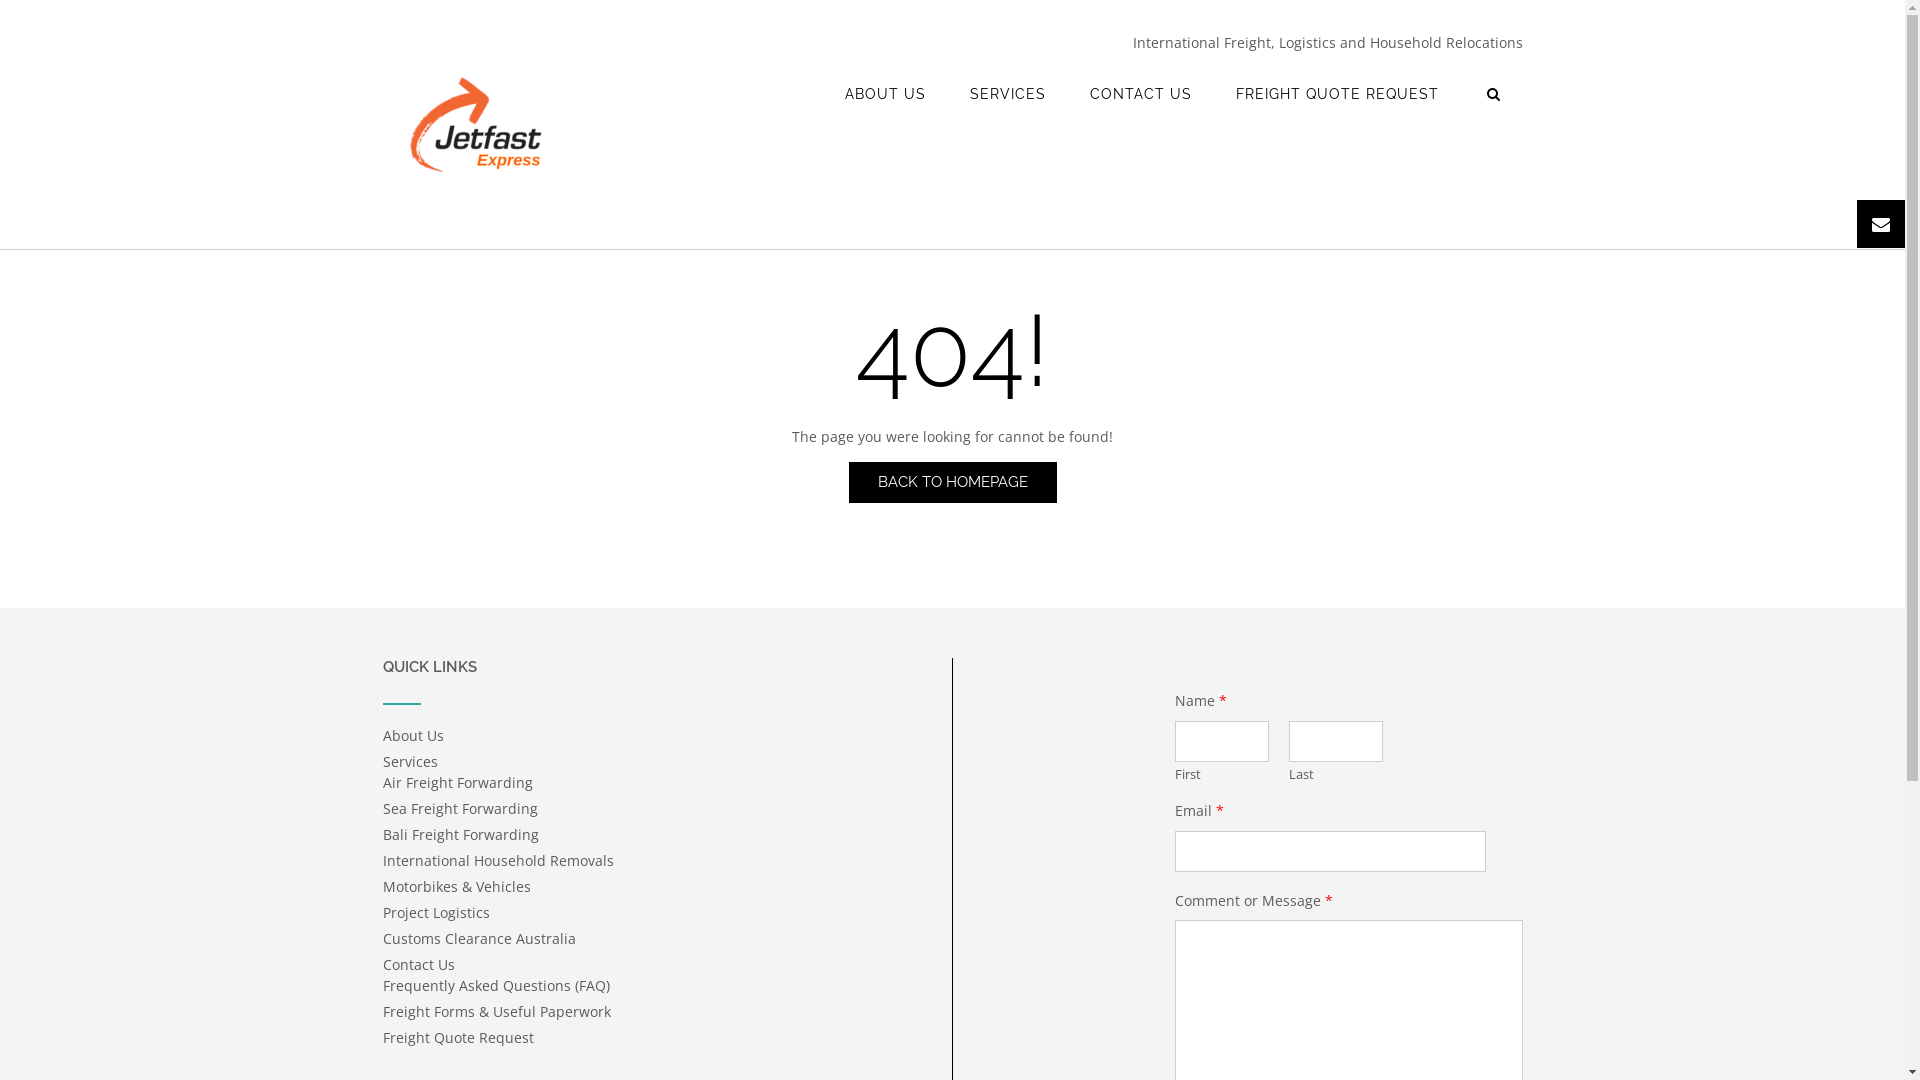 This screenshot has height=1080, width=1920. I want to click on Frequently Asked Questions (FAQ), so click(496, 986).